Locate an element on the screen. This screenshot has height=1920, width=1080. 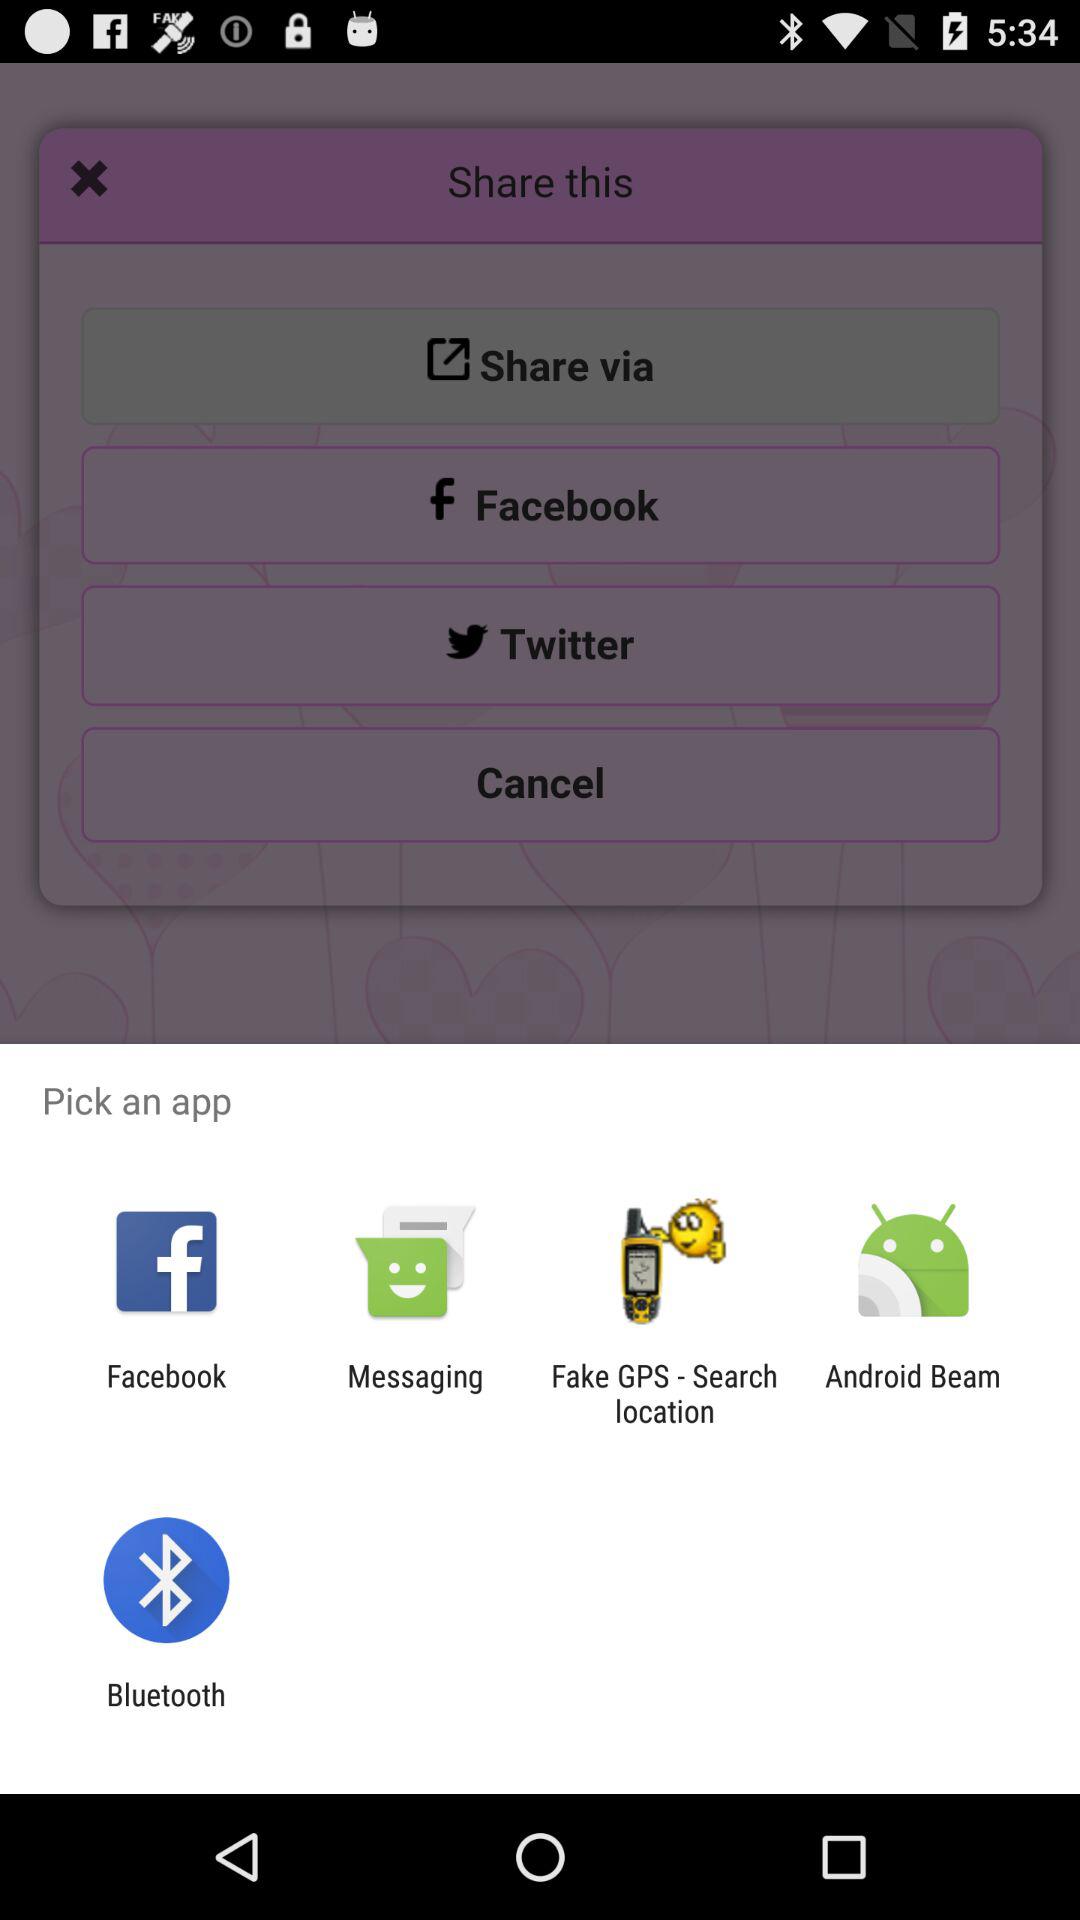
turn on the item to the right of the fake gps search app is located at coordinates (913, 1393).